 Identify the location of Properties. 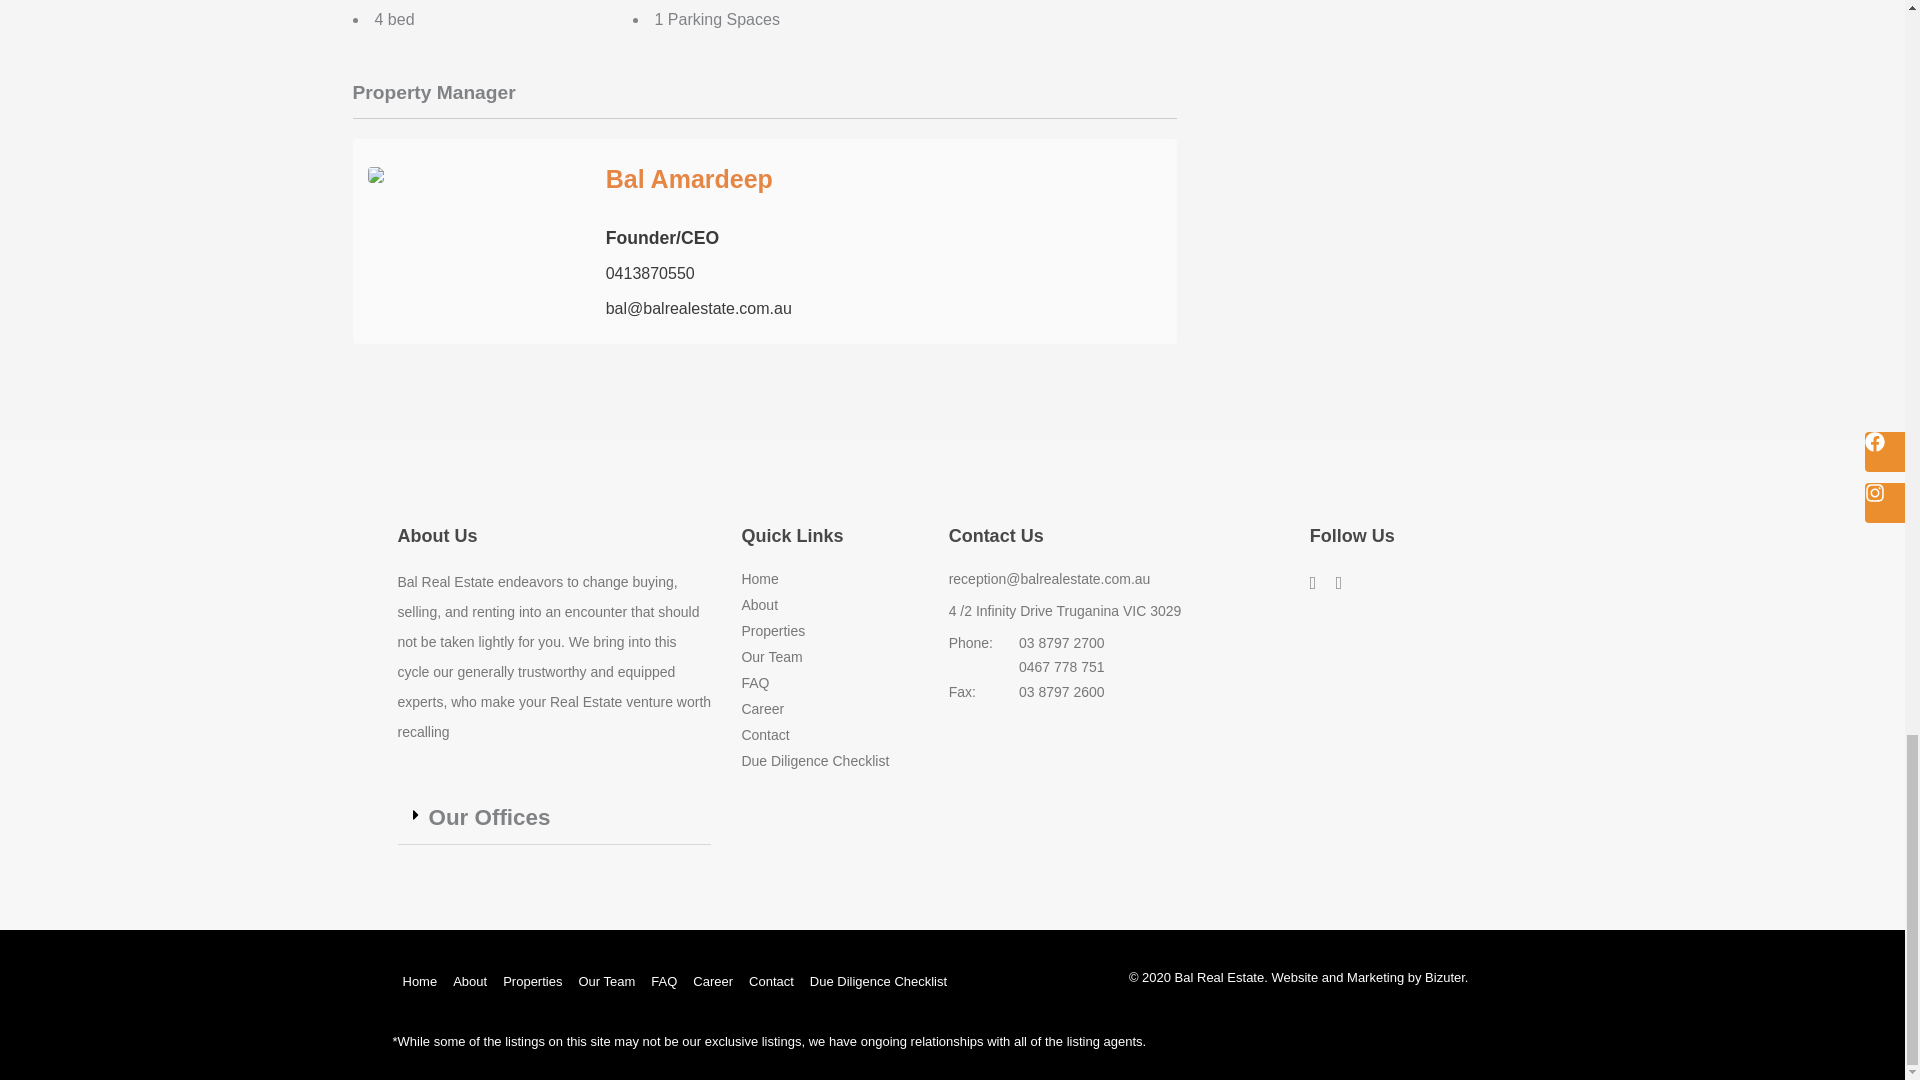
(829, 631).